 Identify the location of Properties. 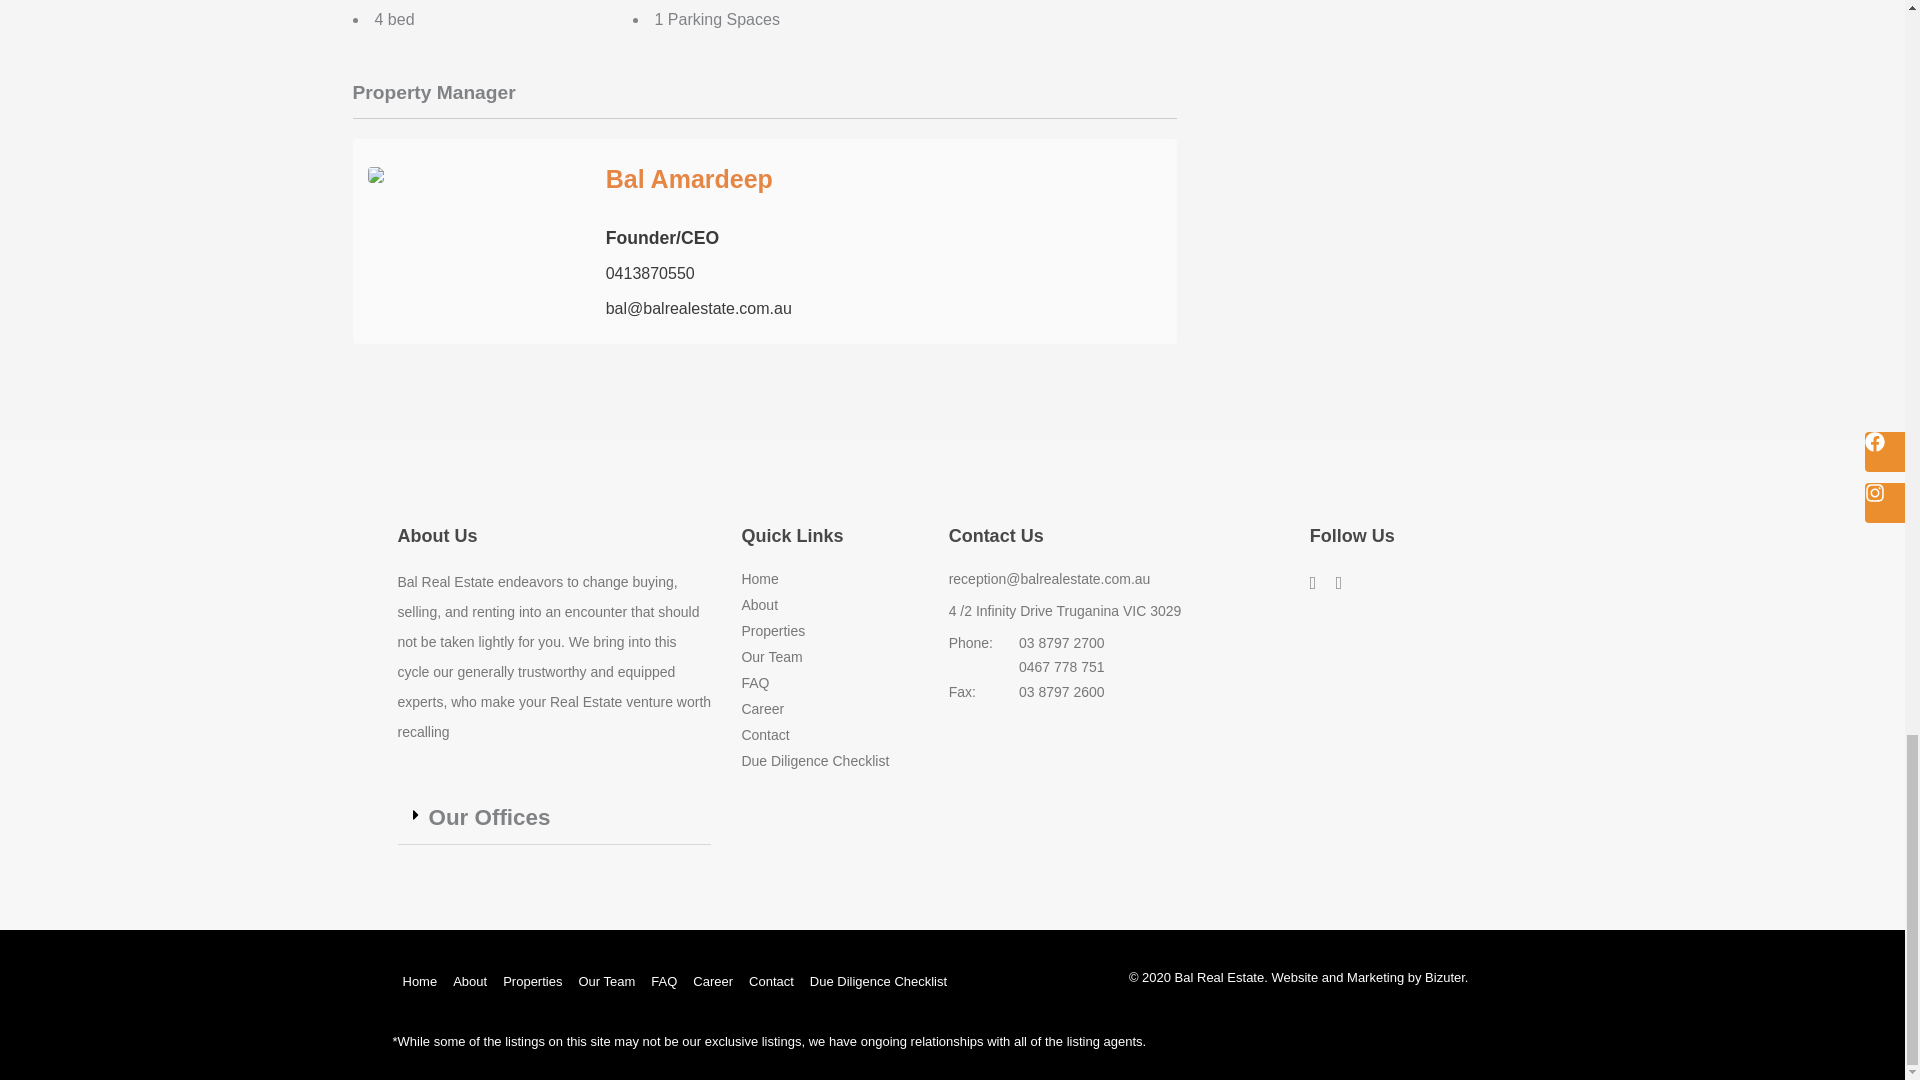
(829, 631).